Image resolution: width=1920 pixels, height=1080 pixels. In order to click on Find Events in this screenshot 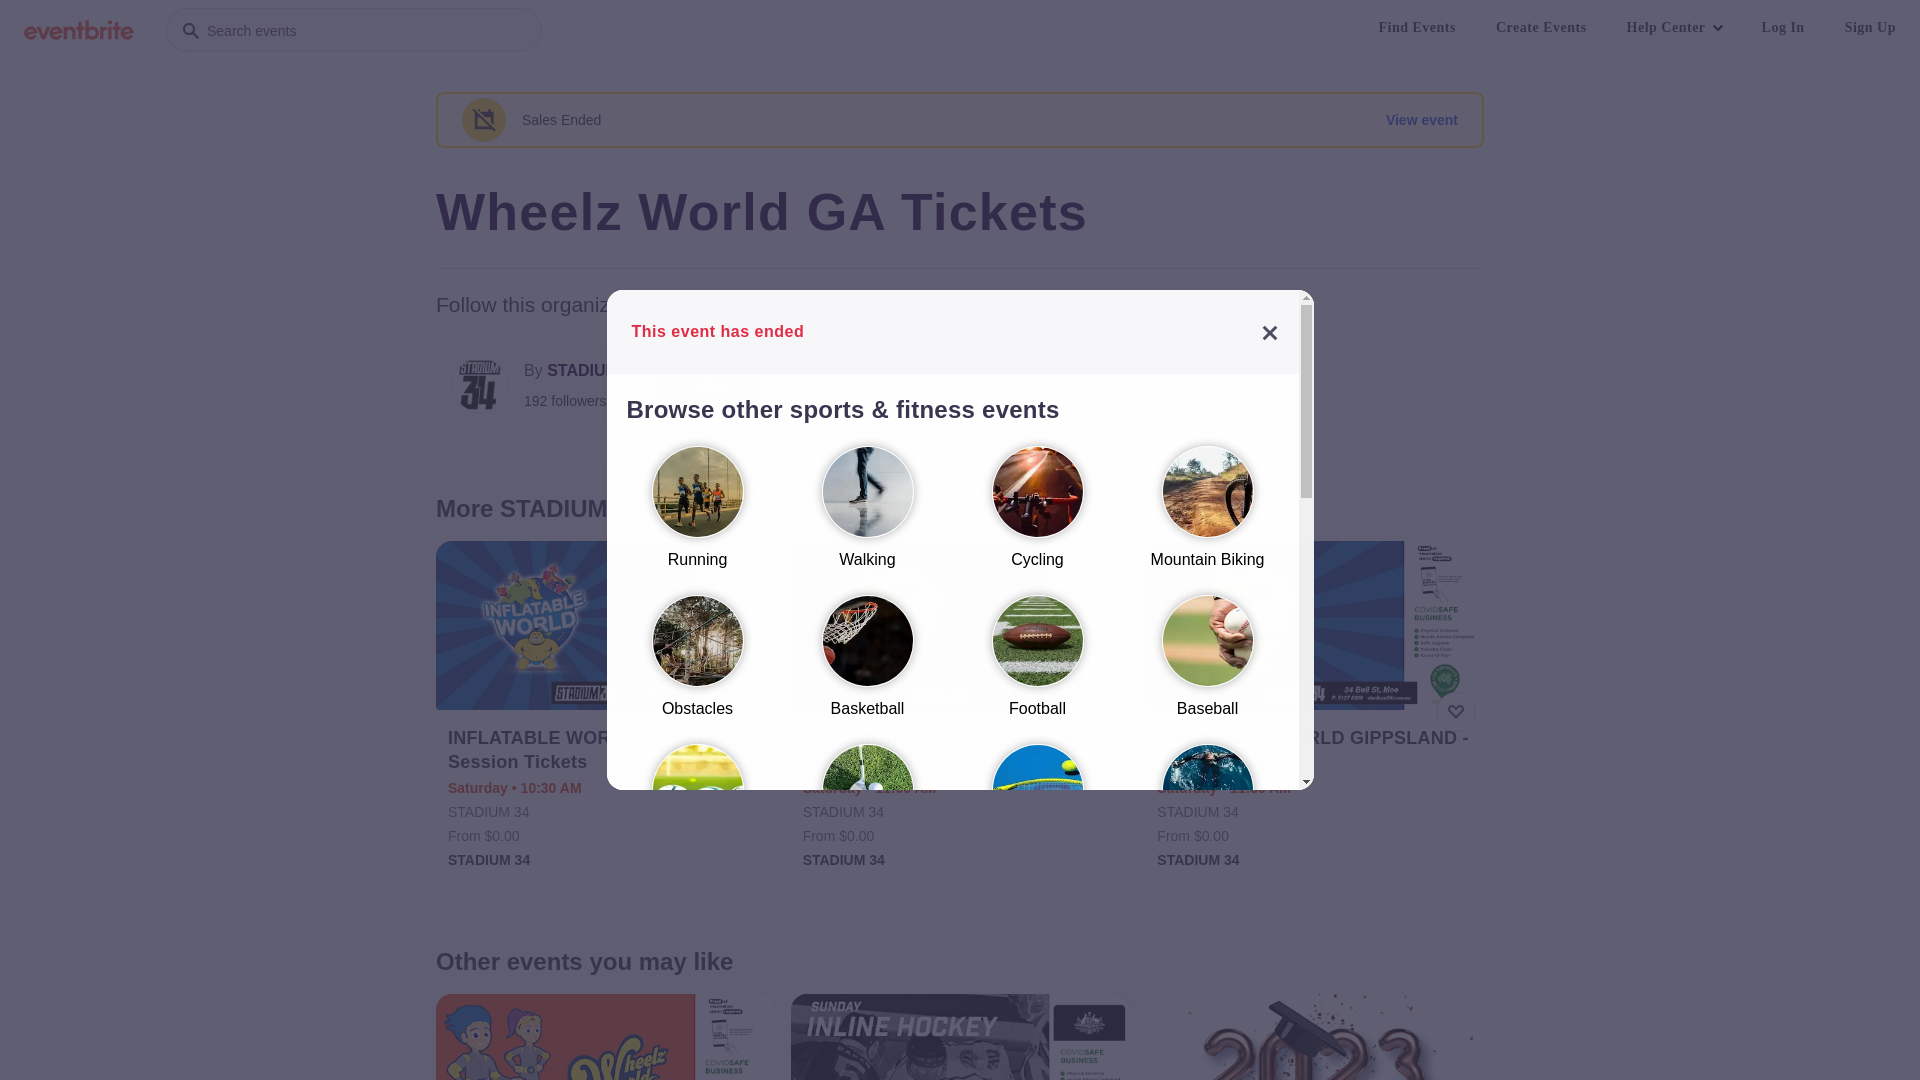, I will do `click(1416, 28)`.